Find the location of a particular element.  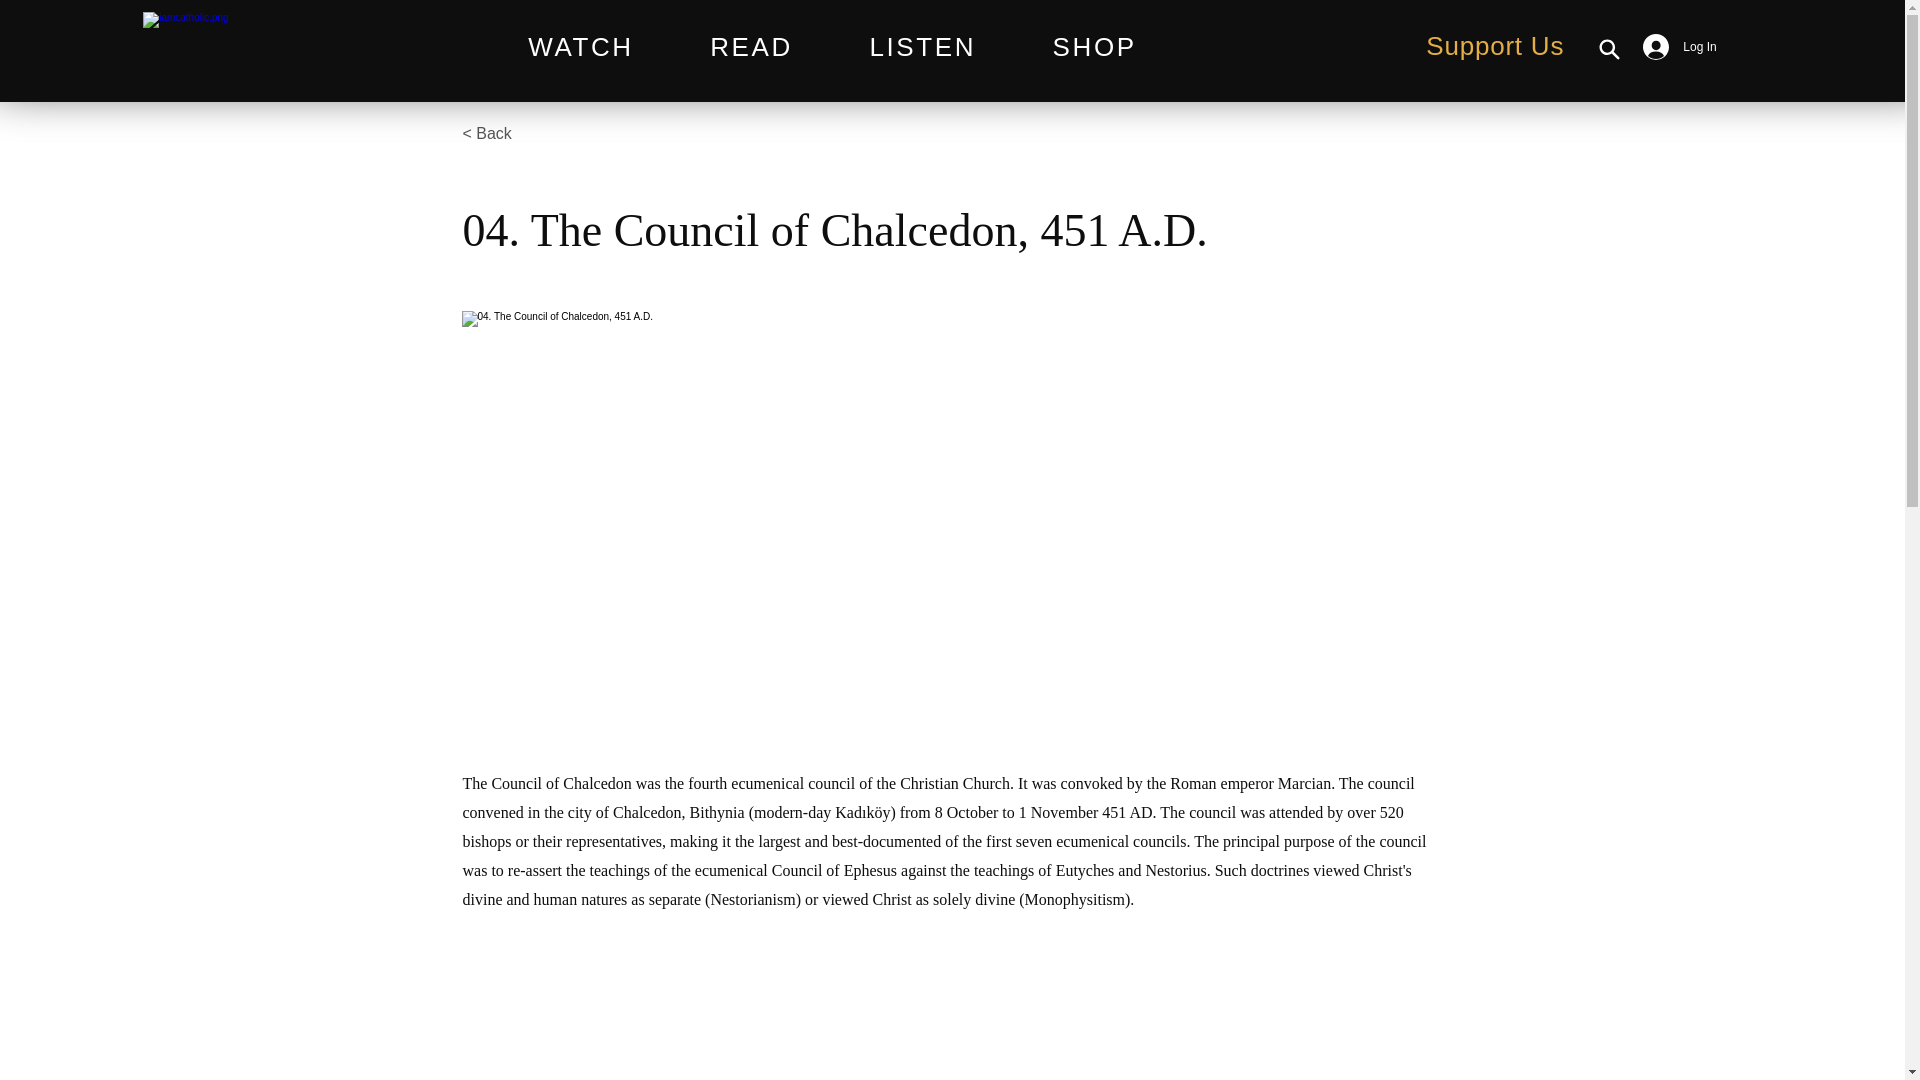

READ is located at coordinates (751, 48).